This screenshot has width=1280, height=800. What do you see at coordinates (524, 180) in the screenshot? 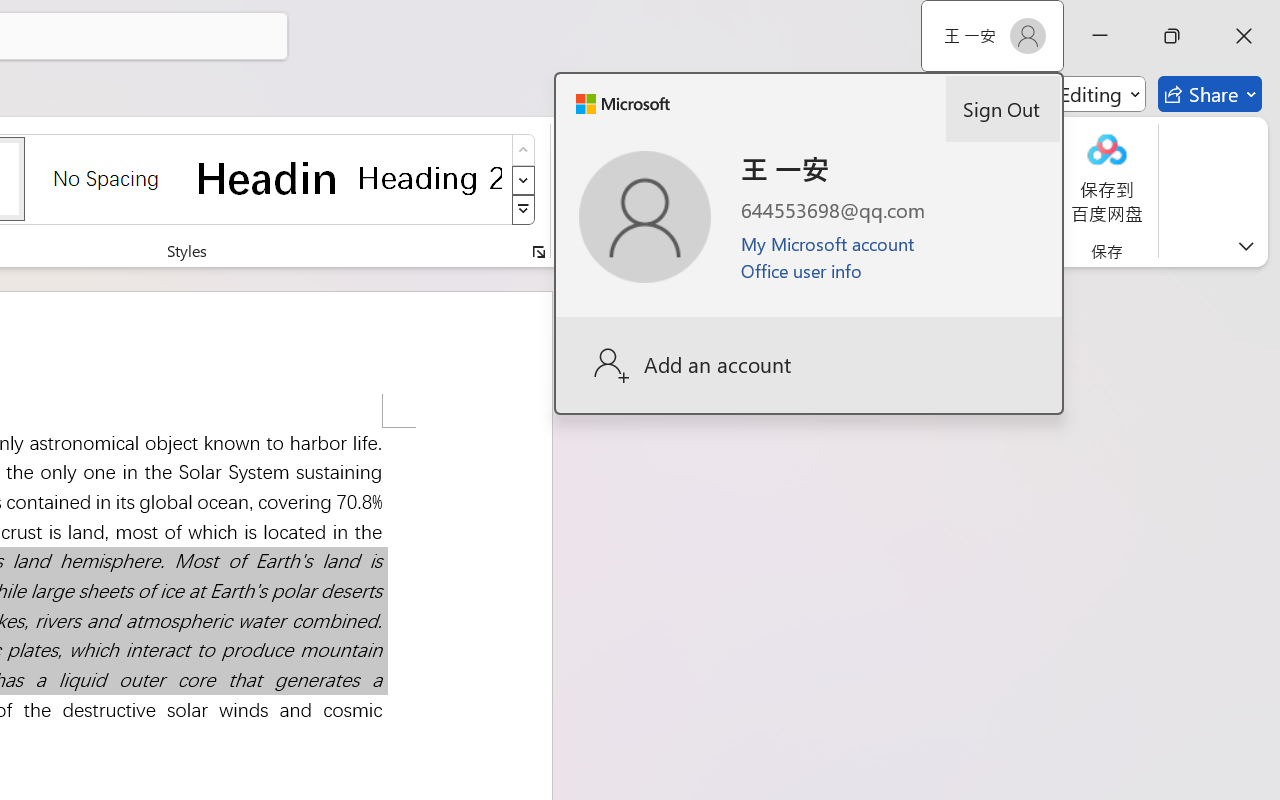
I see `Row Down` at bounding box center [524, 180].